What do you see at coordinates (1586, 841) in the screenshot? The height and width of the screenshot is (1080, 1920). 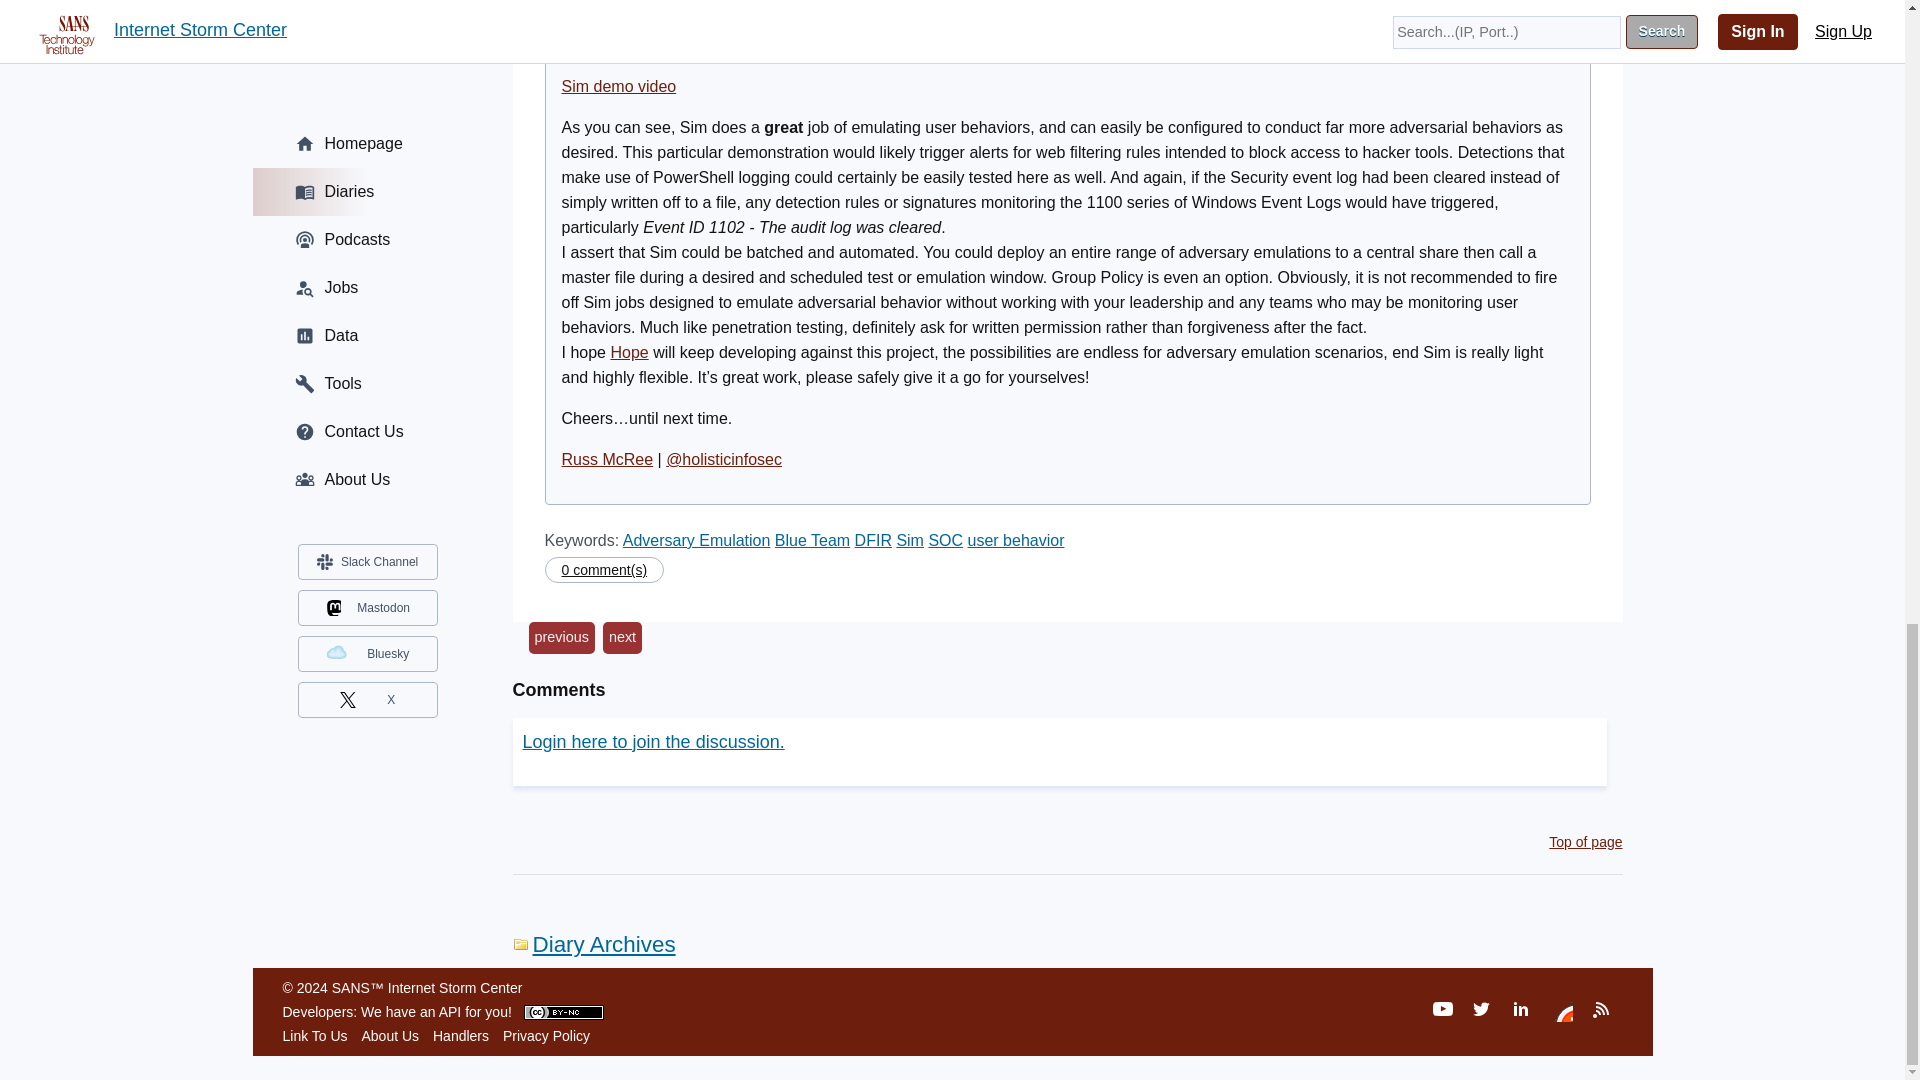 I see `Top of page` at bounding box center [1586, 841].